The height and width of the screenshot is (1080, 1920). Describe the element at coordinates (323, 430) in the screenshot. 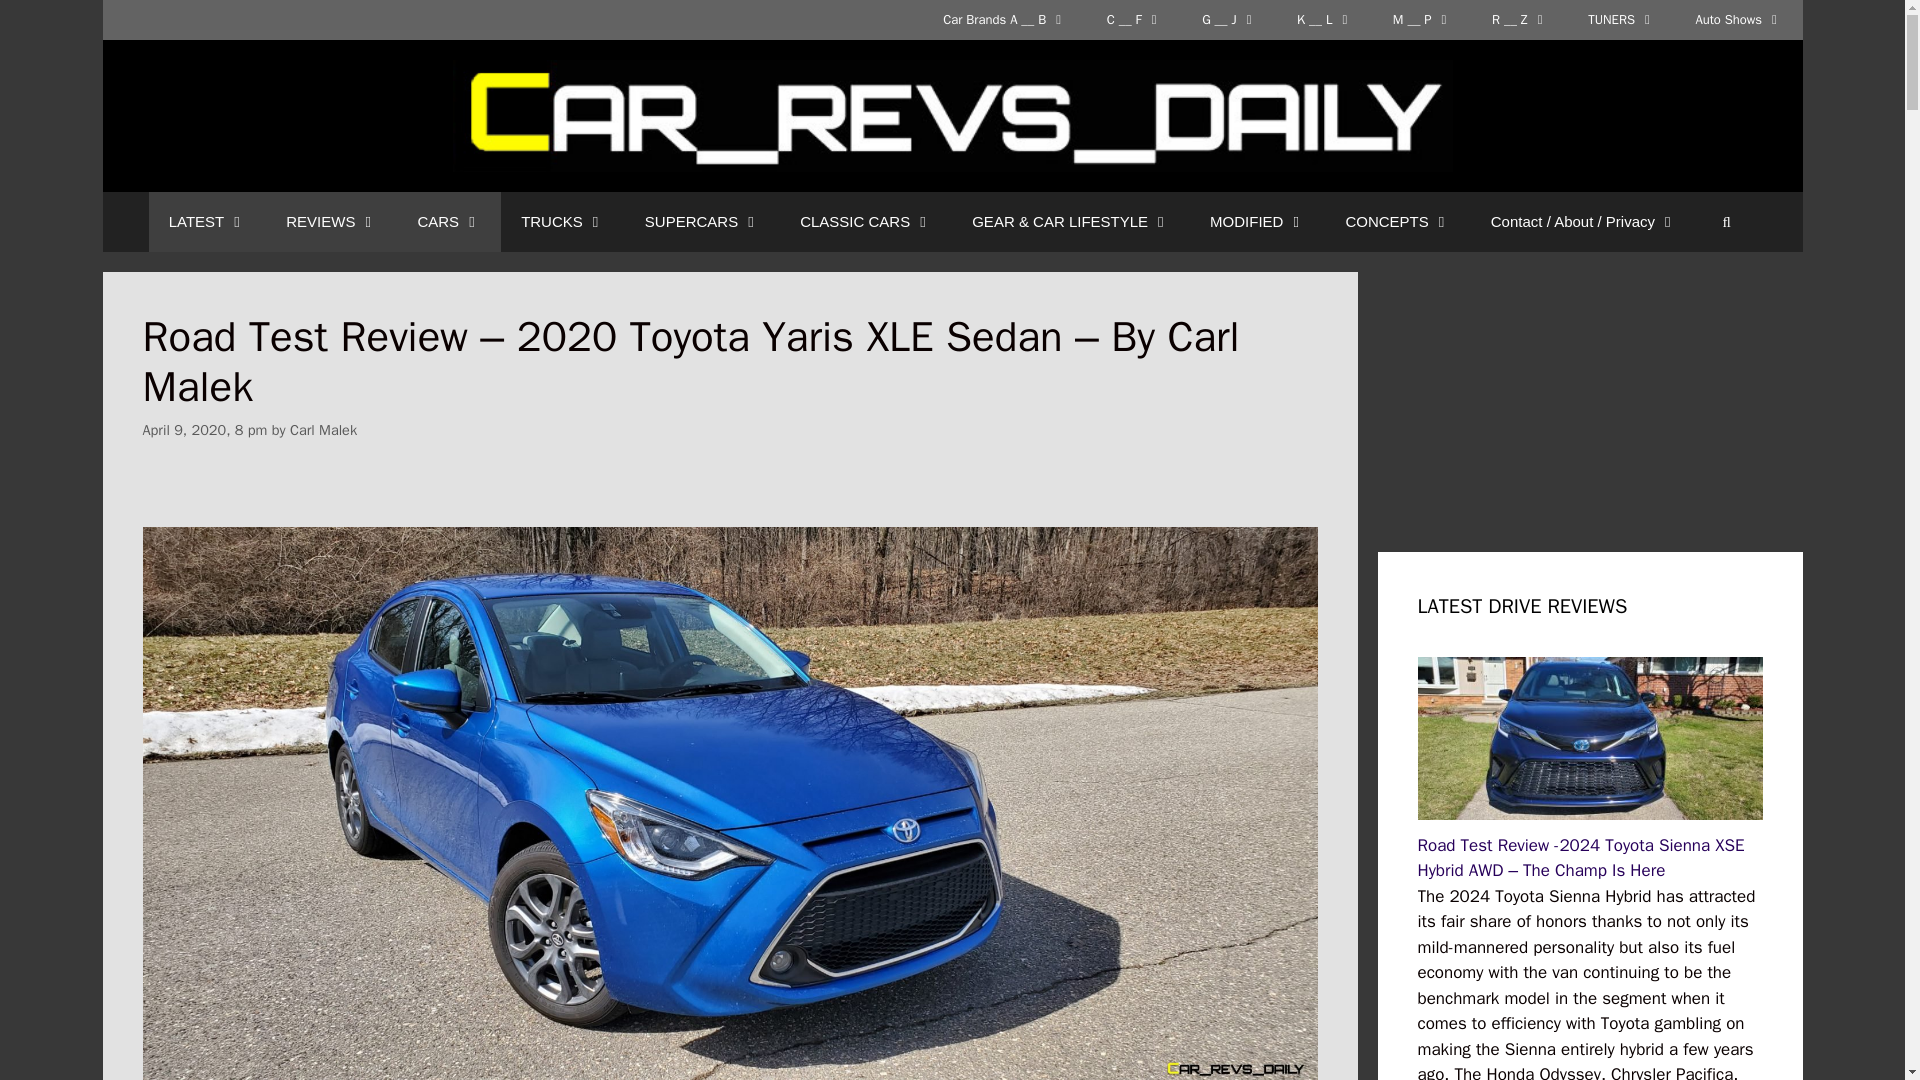

I see `View all posts by Carl Malek` at that location.